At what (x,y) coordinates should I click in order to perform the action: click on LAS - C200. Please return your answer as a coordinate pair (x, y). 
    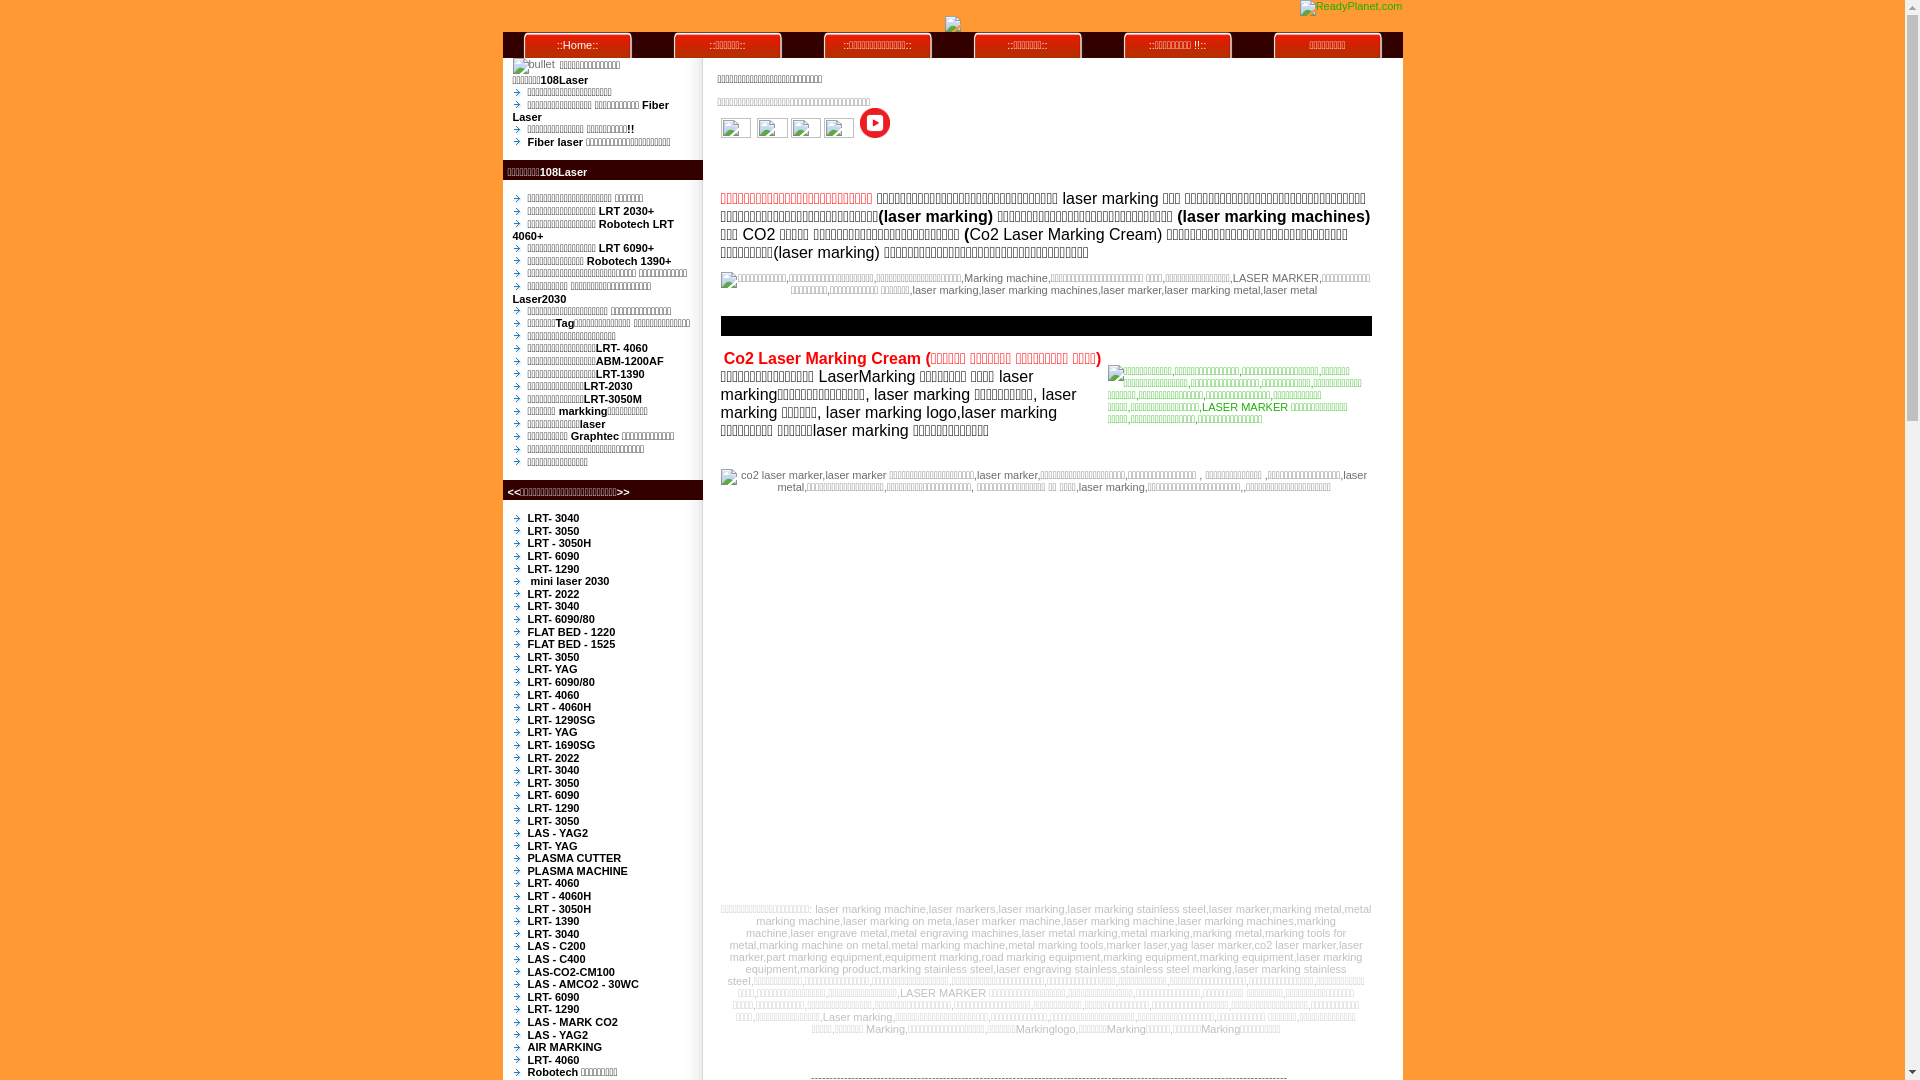
    Looking at the image, I should click on (557, 946).